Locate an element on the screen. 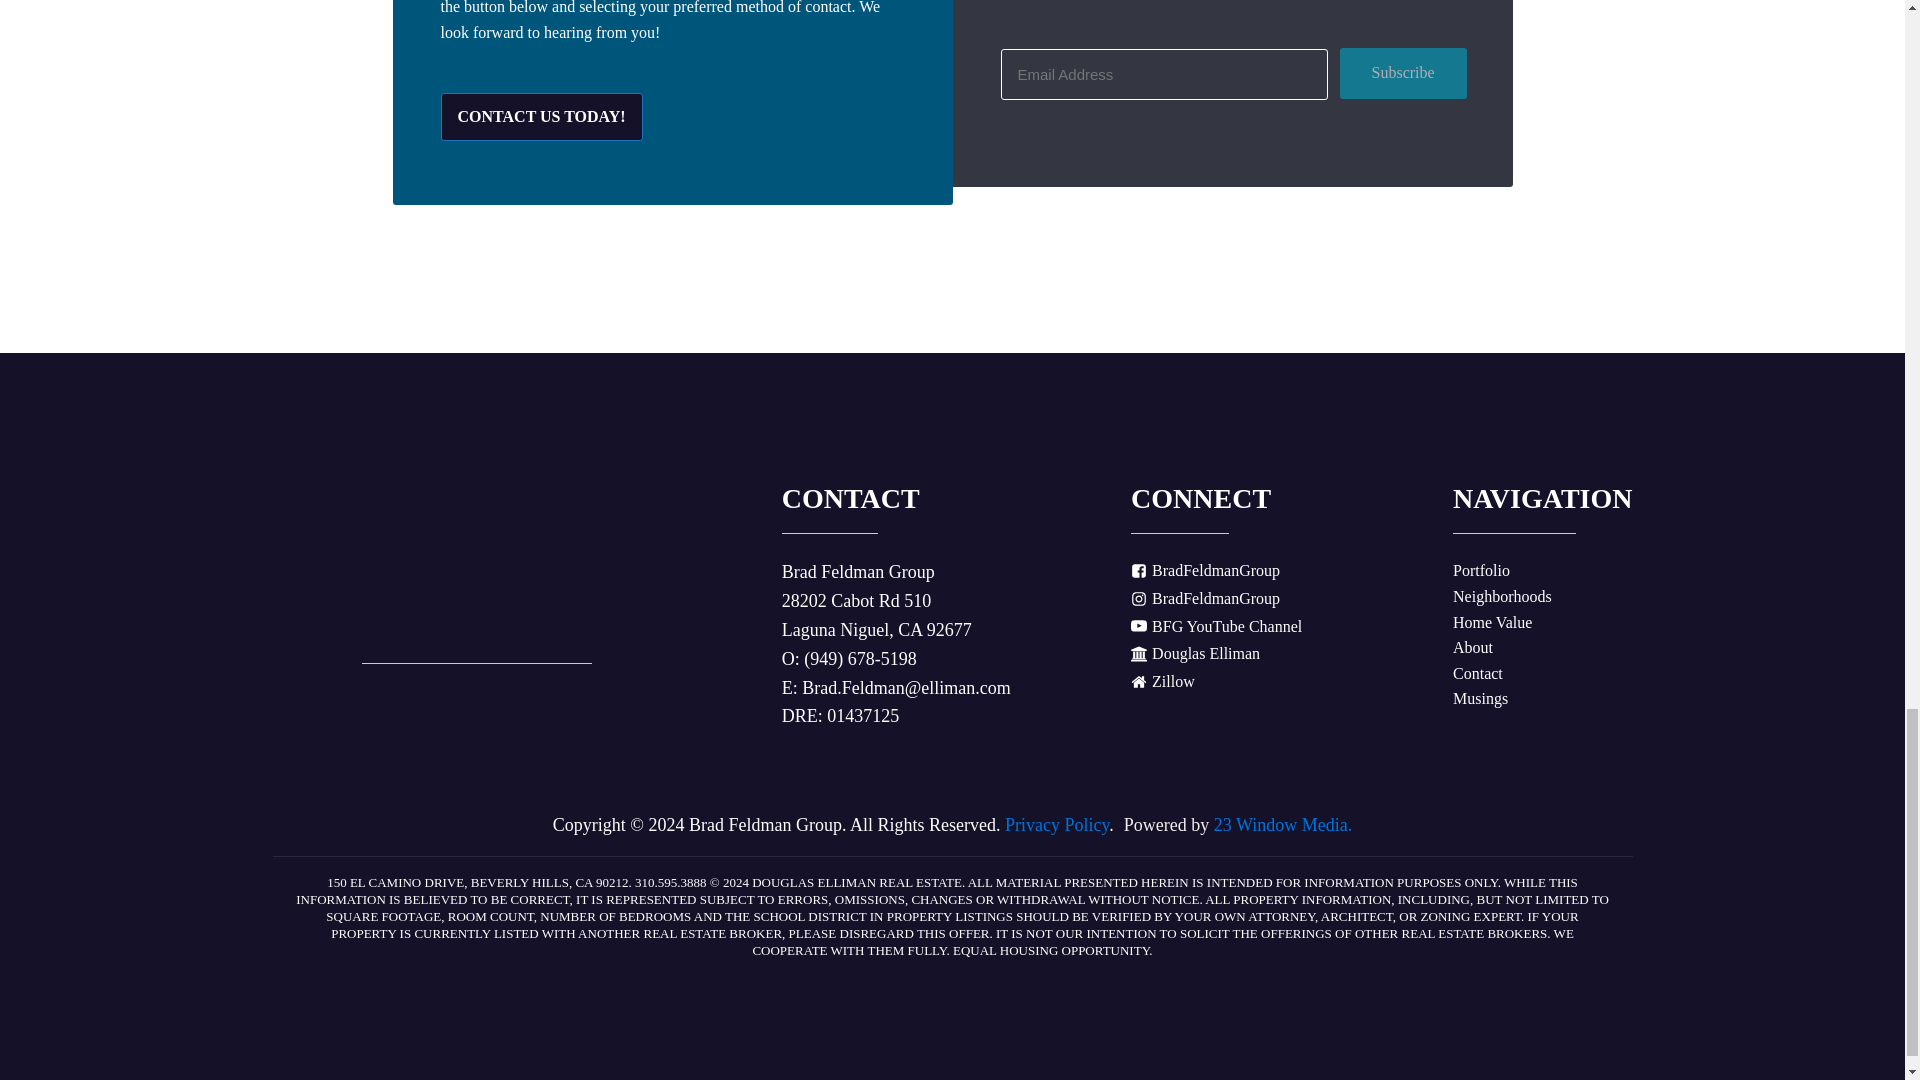 The image size is (1920, 1080). Neighborhoods is located at coordinates (1502, 597).